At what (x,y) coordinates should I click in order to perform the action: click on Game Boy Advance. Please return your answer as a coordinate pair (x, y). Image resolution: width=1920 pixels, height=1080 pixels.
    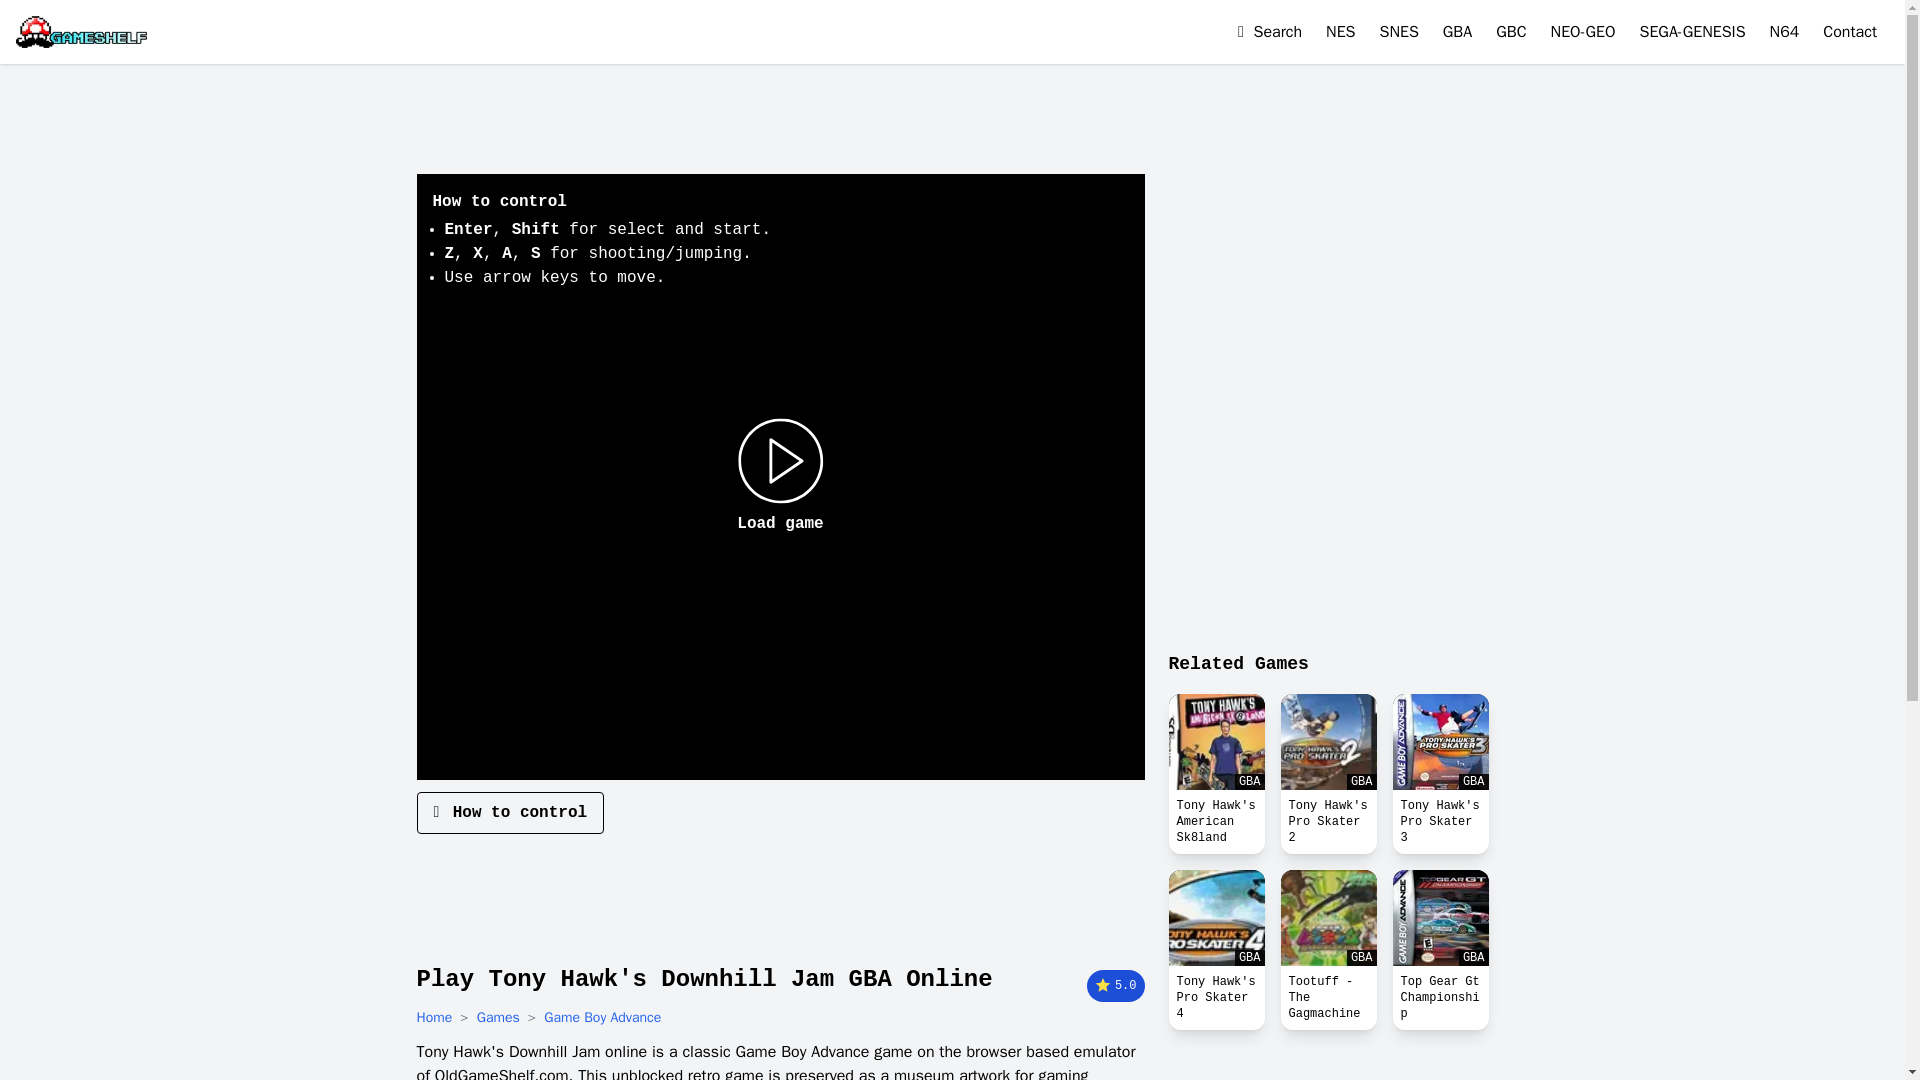
    Looking at the image, I should click on (1458, 32).